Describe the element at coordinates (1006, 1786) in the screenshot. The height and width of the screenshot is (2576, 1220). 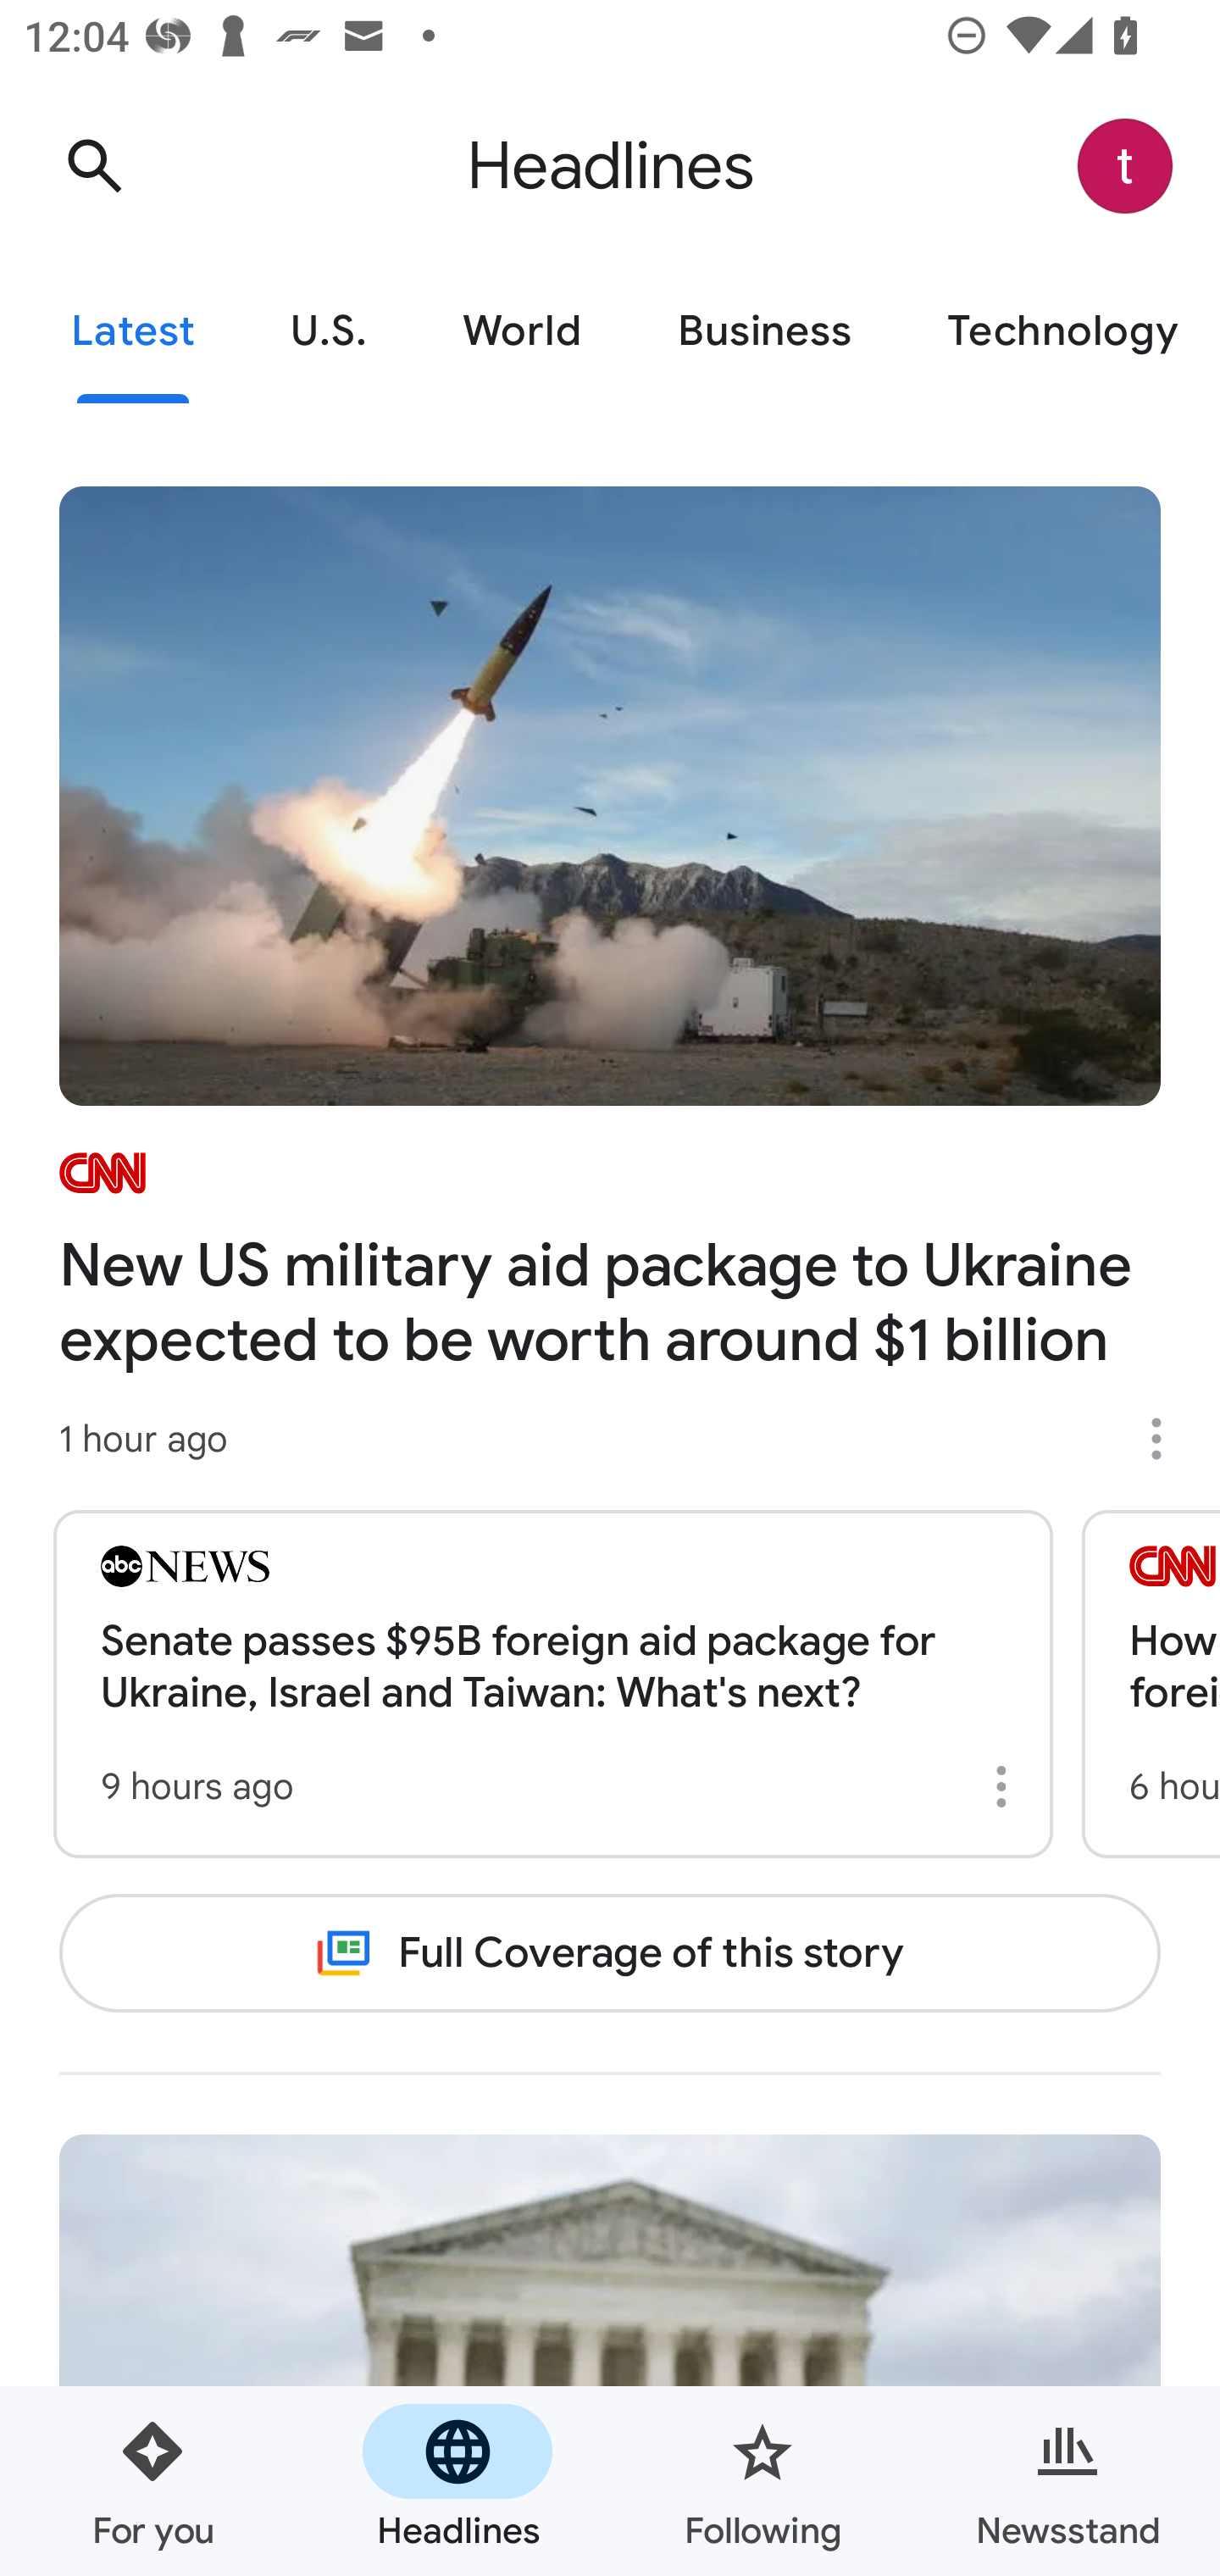
I see `More options` at that location.